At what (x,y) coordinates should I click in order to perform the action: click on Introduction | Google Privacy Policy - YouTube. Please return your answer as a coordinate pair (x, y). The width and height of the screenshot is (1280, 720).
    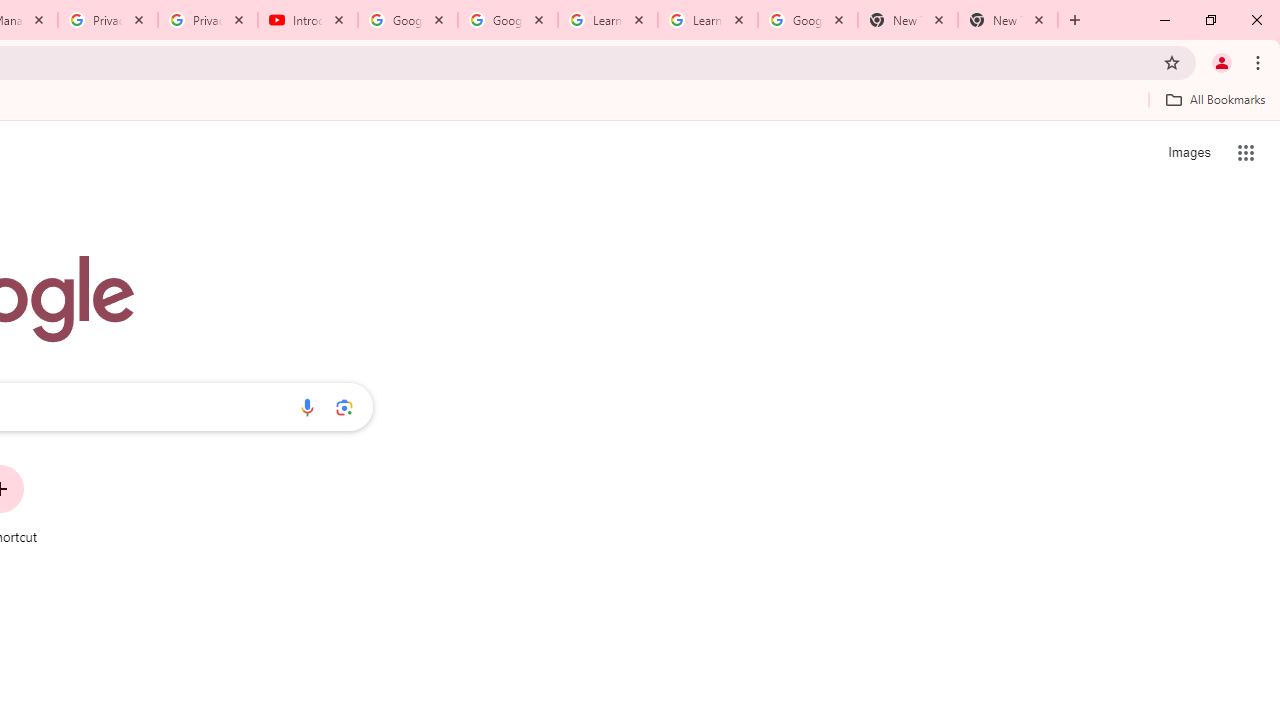
    Looking at the image, I should click on (308, 20).